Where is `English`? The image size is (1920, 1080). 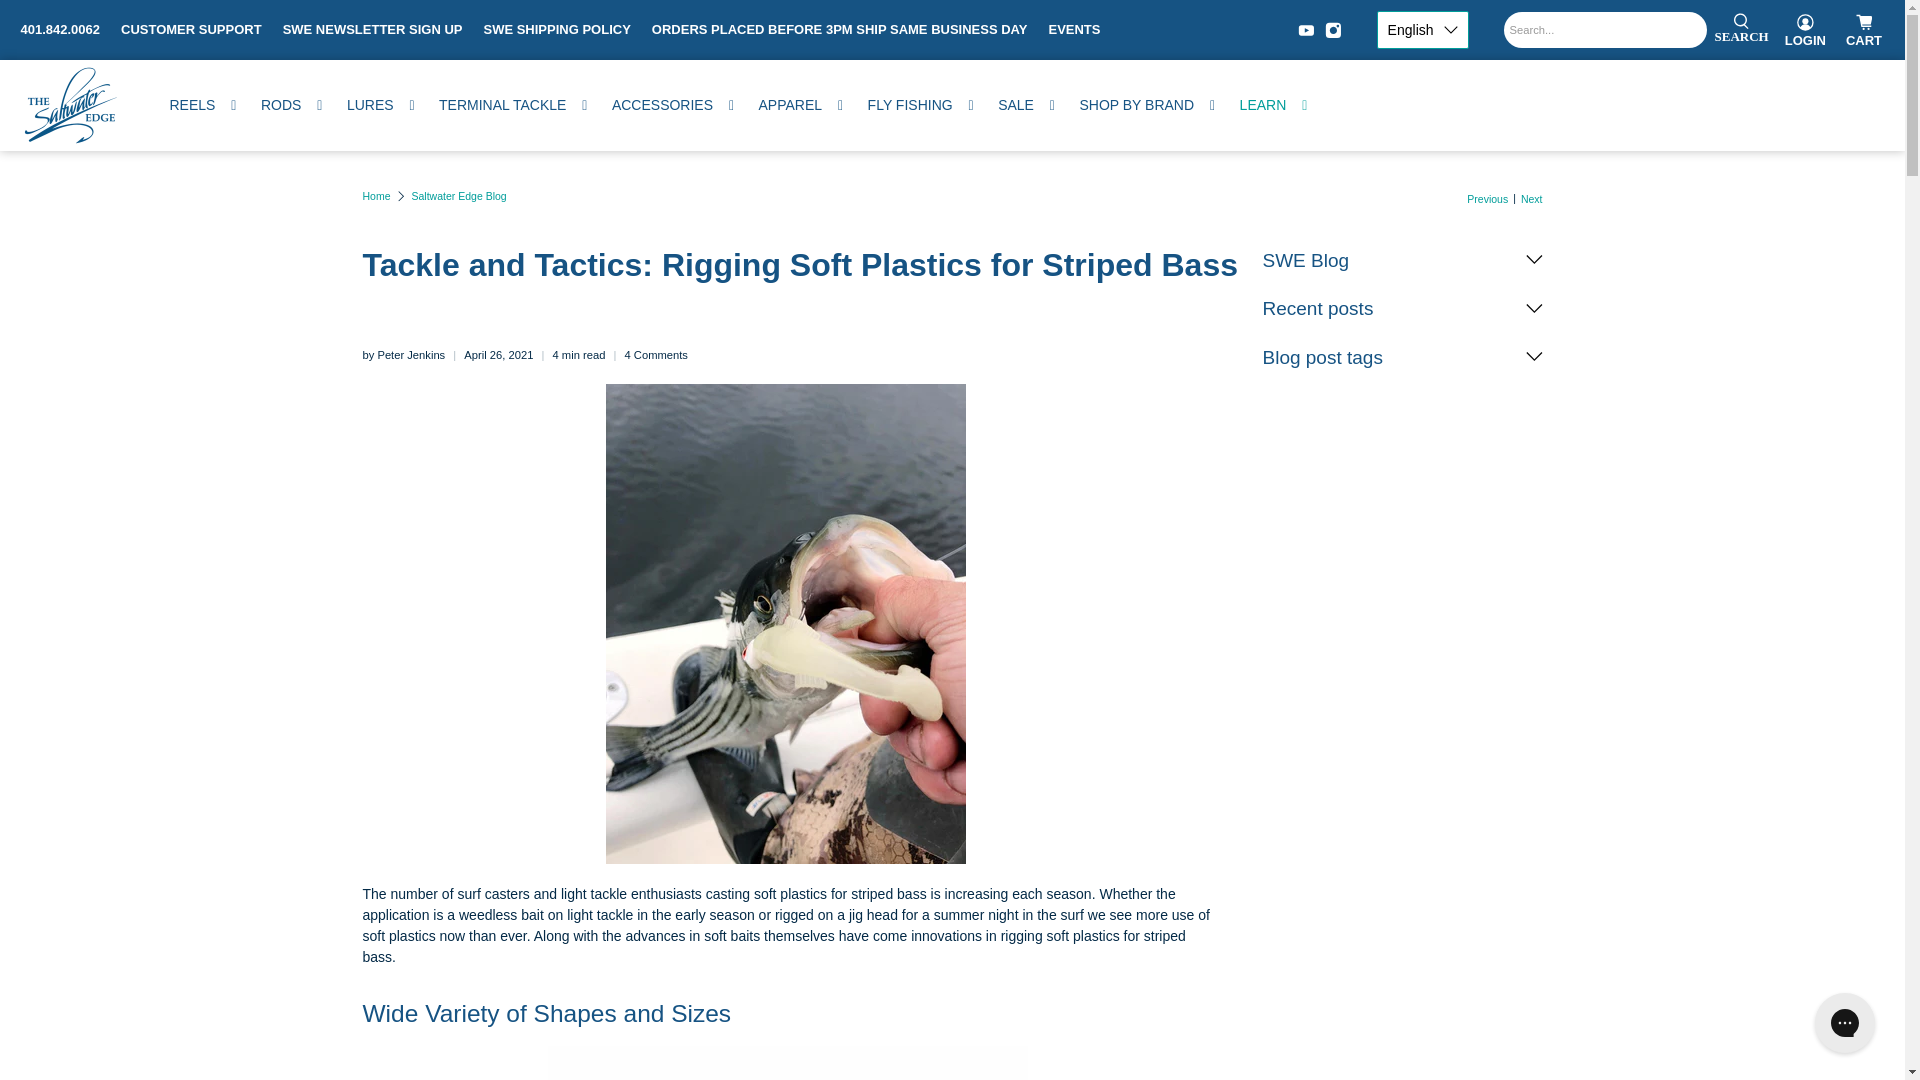 English is located at coordinates (1422, 29).